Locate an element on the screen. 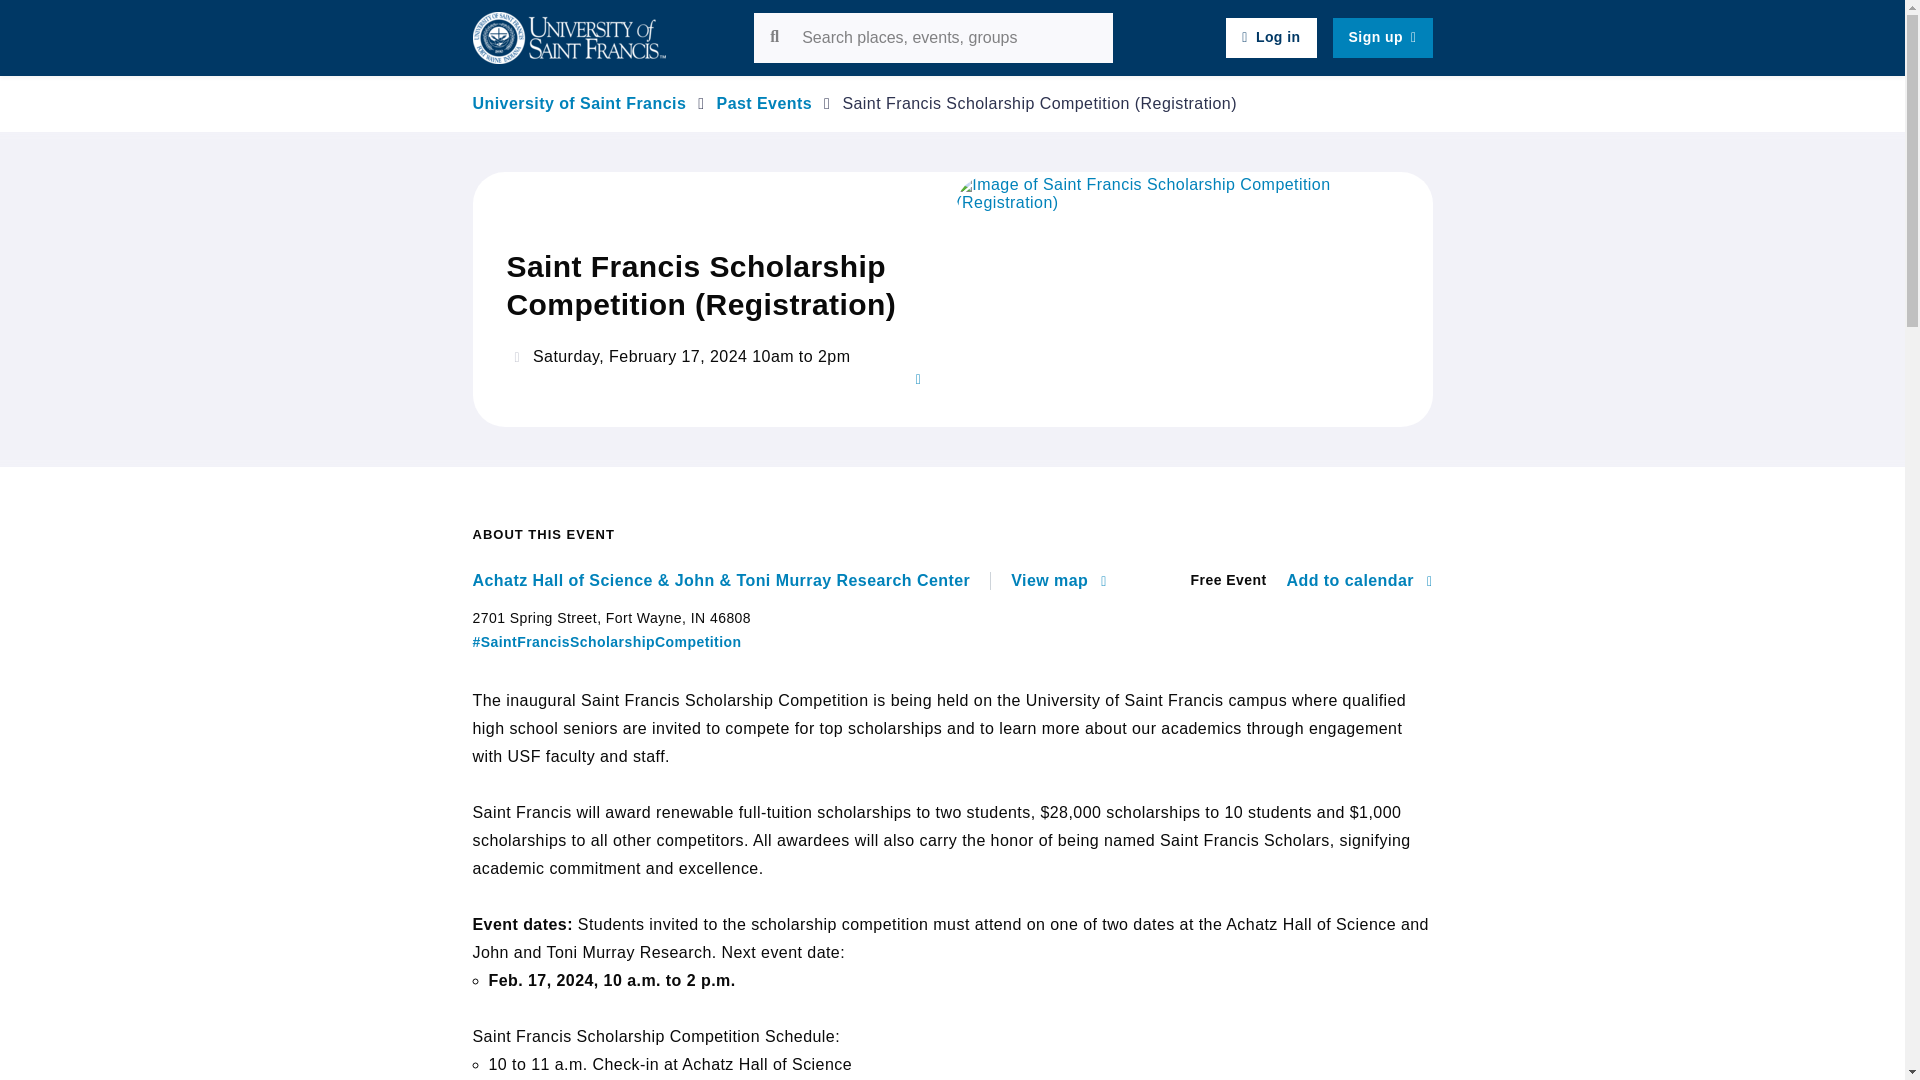 The height and width of the screenshot is (1080, 1920). Add to calendar is located at coordinates (1359, 580).